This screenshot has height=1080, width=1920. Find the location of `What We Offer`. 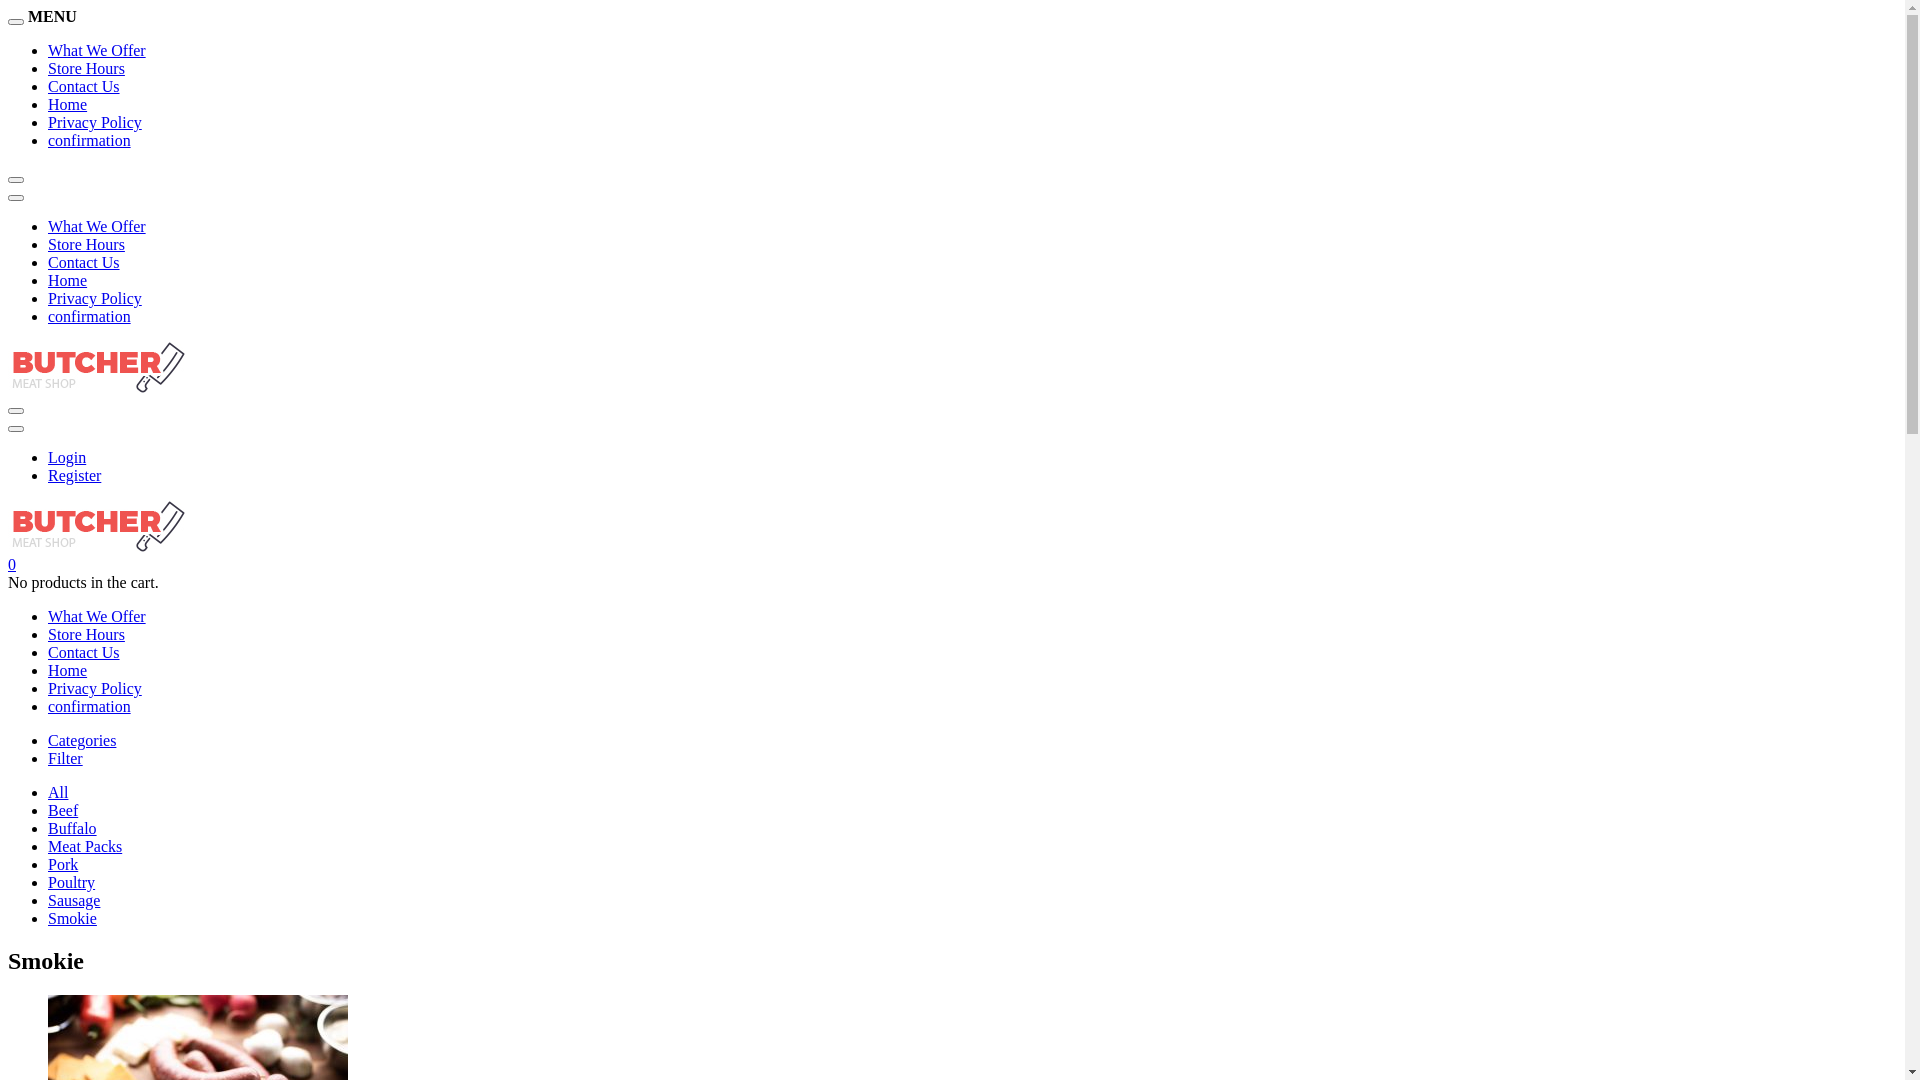

What We Offer is located at coordinates (97, 226).